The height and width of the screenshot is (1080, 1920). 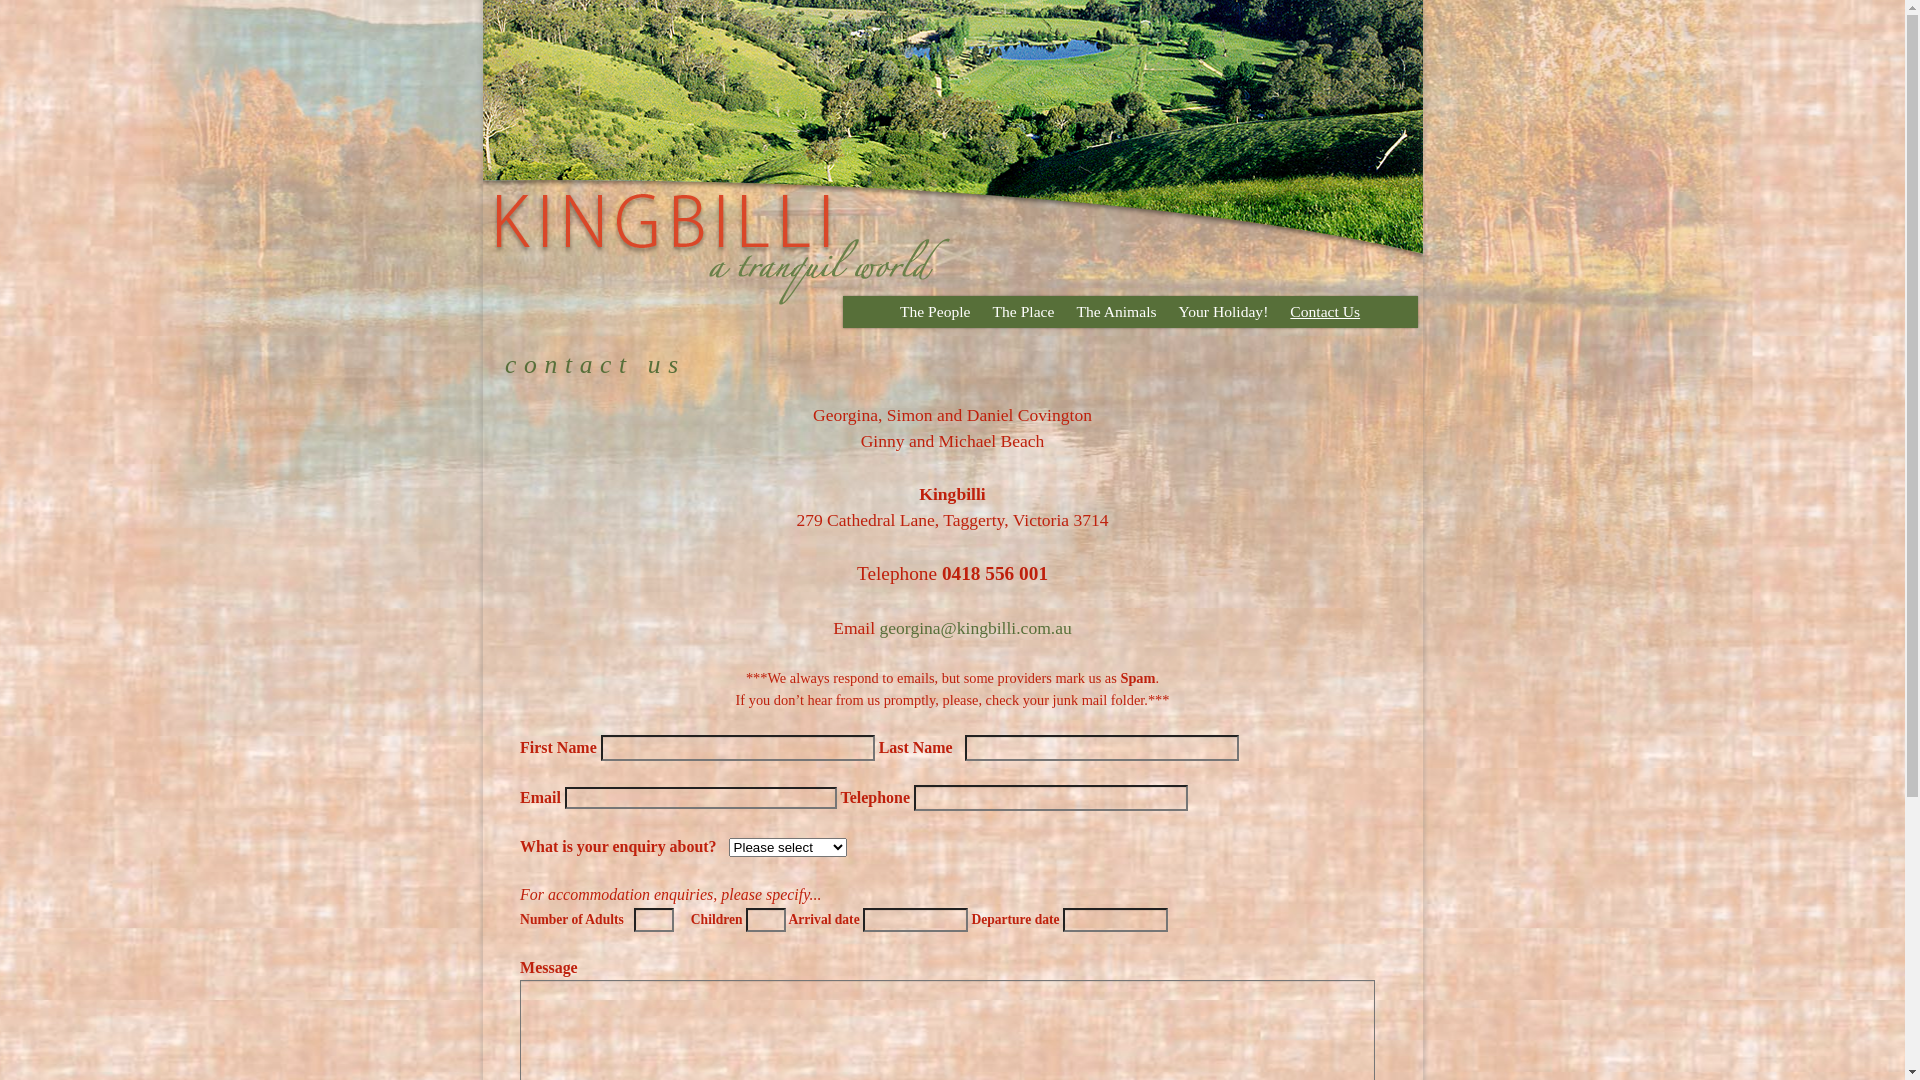 I want to click on Your Holiday!, so click(x=1224, y=312).